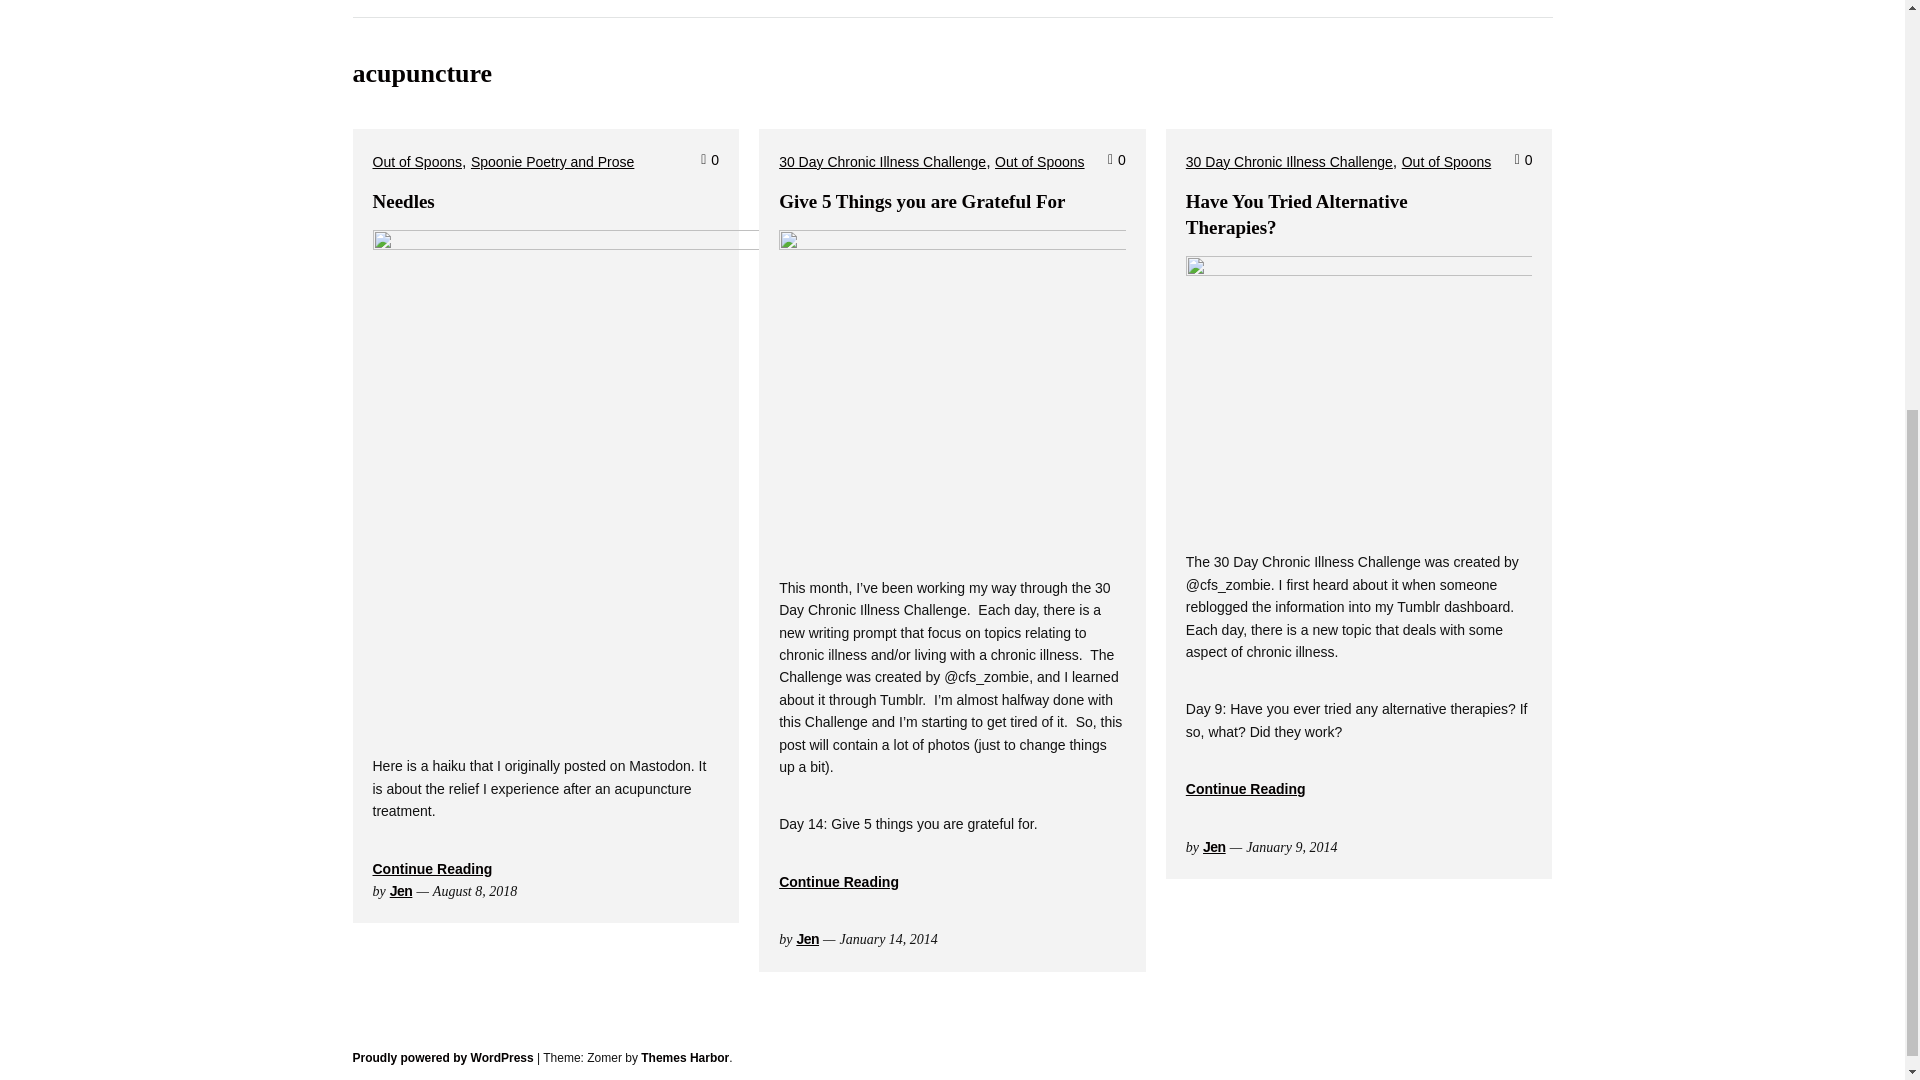  Describe the element at coordinates (552, 162) in the screenshot. I see `Spoonie Poetry and Prose` at that location.